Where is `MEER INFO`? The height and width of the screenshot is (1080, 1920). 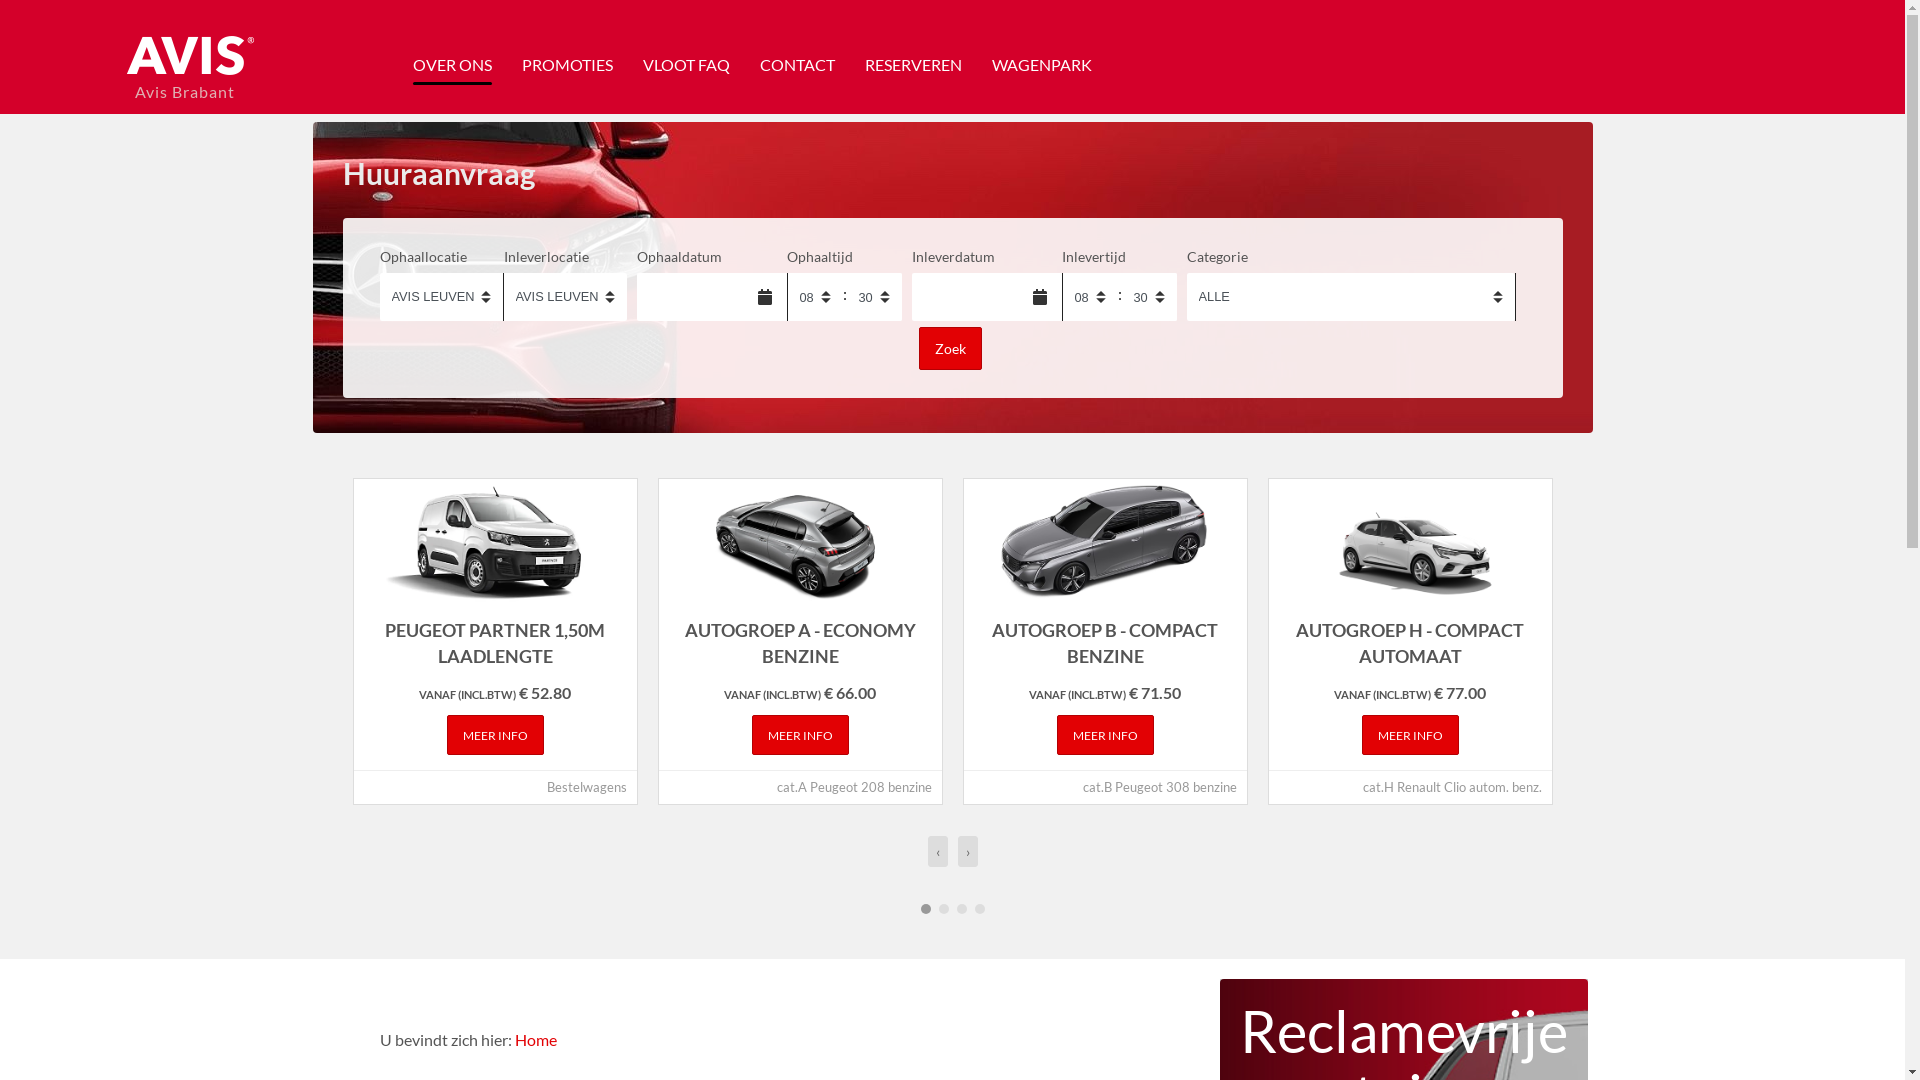
MEER INFO is located at coordinates (494, 736).